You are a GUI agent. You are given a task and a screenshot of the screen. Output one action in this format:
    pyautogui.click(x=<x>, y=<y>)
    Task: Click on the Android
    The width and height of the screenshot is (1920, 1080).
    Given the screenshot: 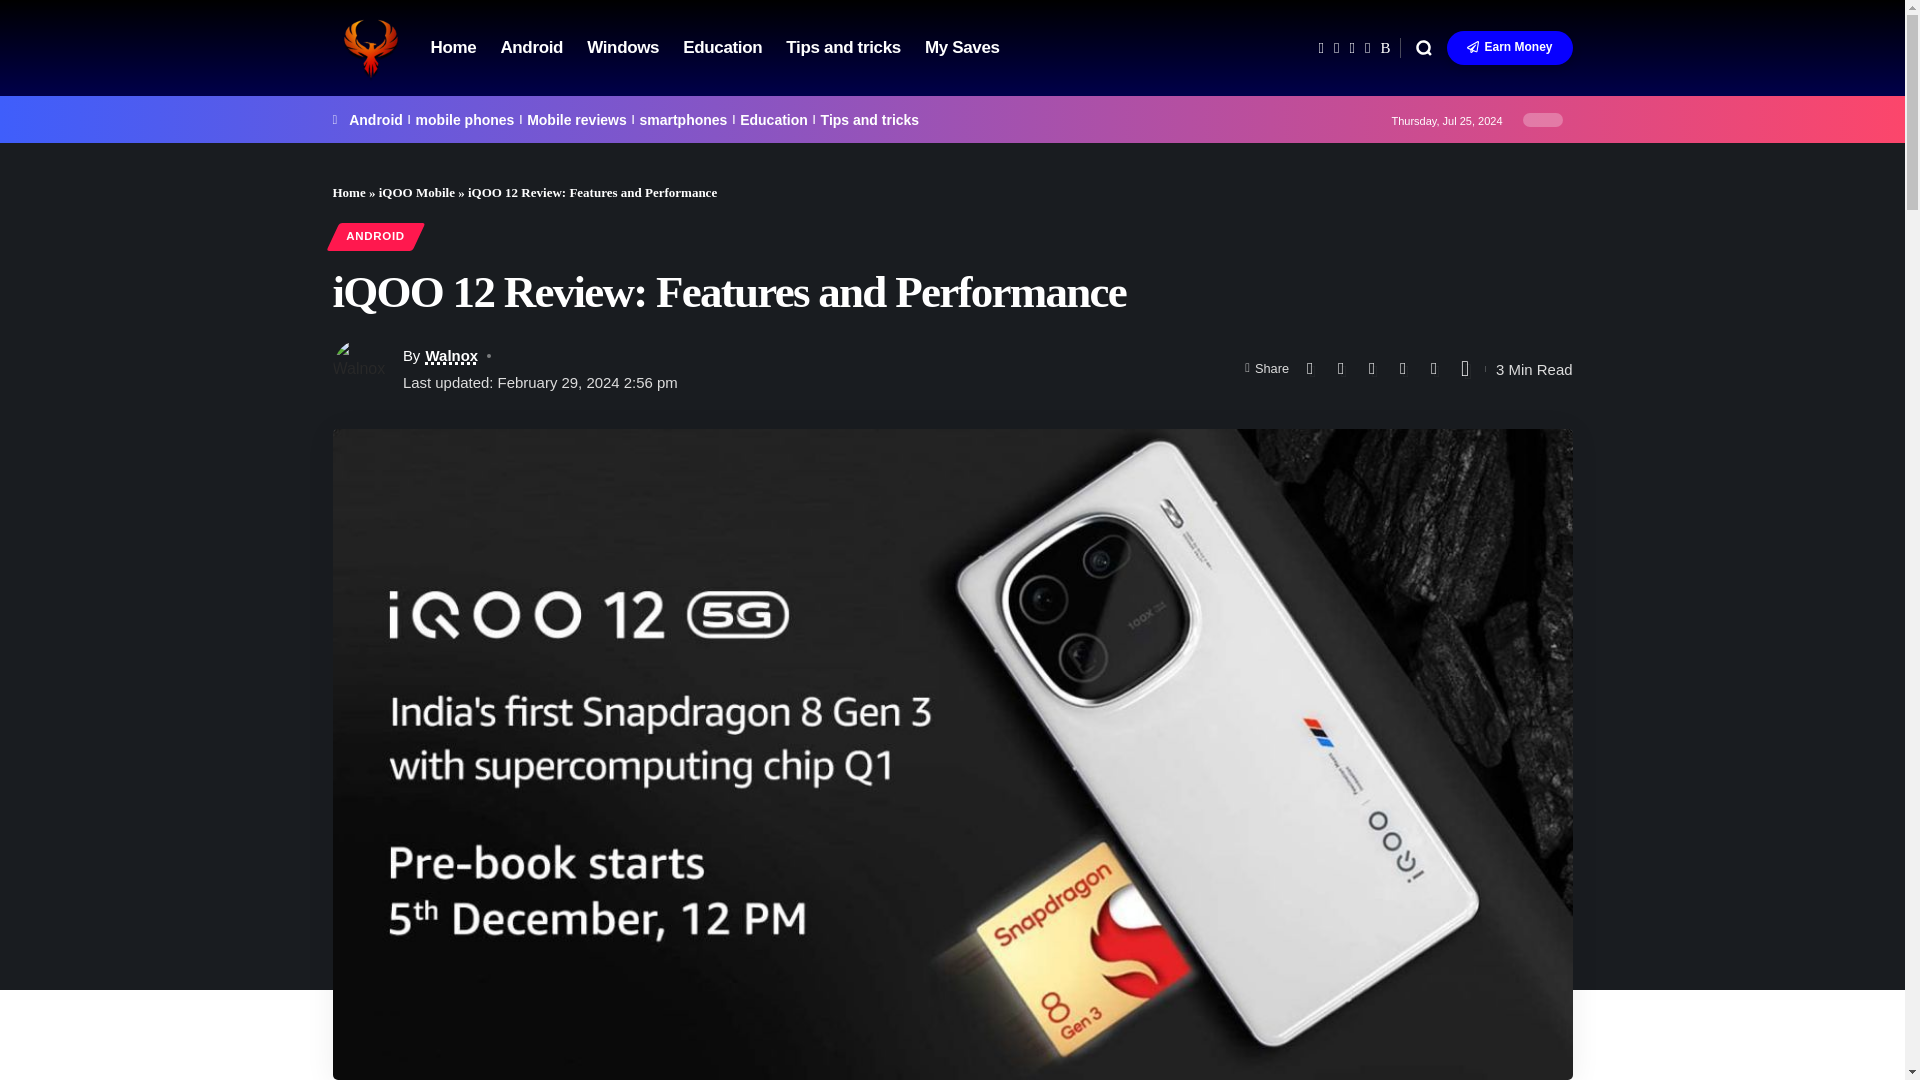 What is the action you would take?
    pyautogui.click(x=376, y=120)
    